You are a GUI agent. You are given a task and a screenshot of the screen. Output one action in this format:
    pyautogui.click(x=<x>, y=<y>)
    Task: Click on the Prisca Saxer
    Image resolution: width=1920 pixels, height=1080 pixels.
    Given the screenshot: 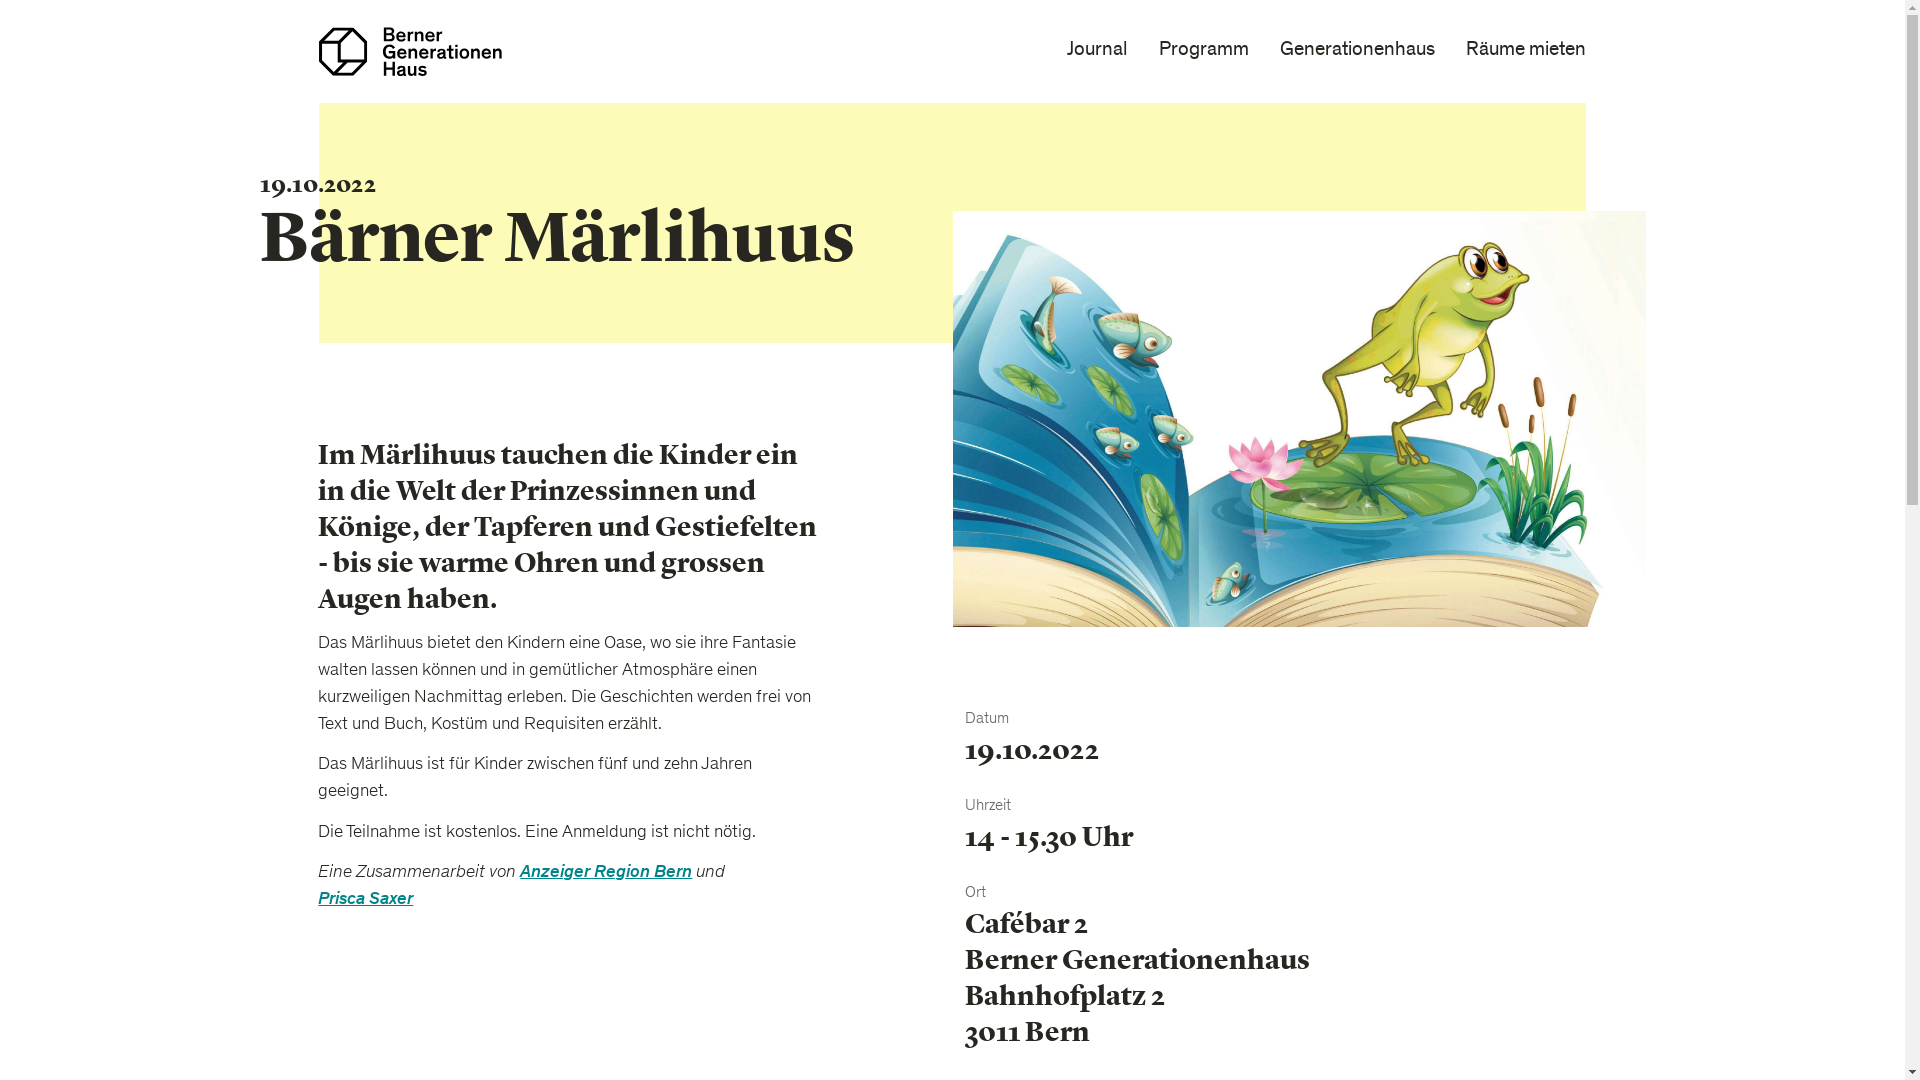 What is the action you would take?
    pyautogui.click(x=366, y=900)
    